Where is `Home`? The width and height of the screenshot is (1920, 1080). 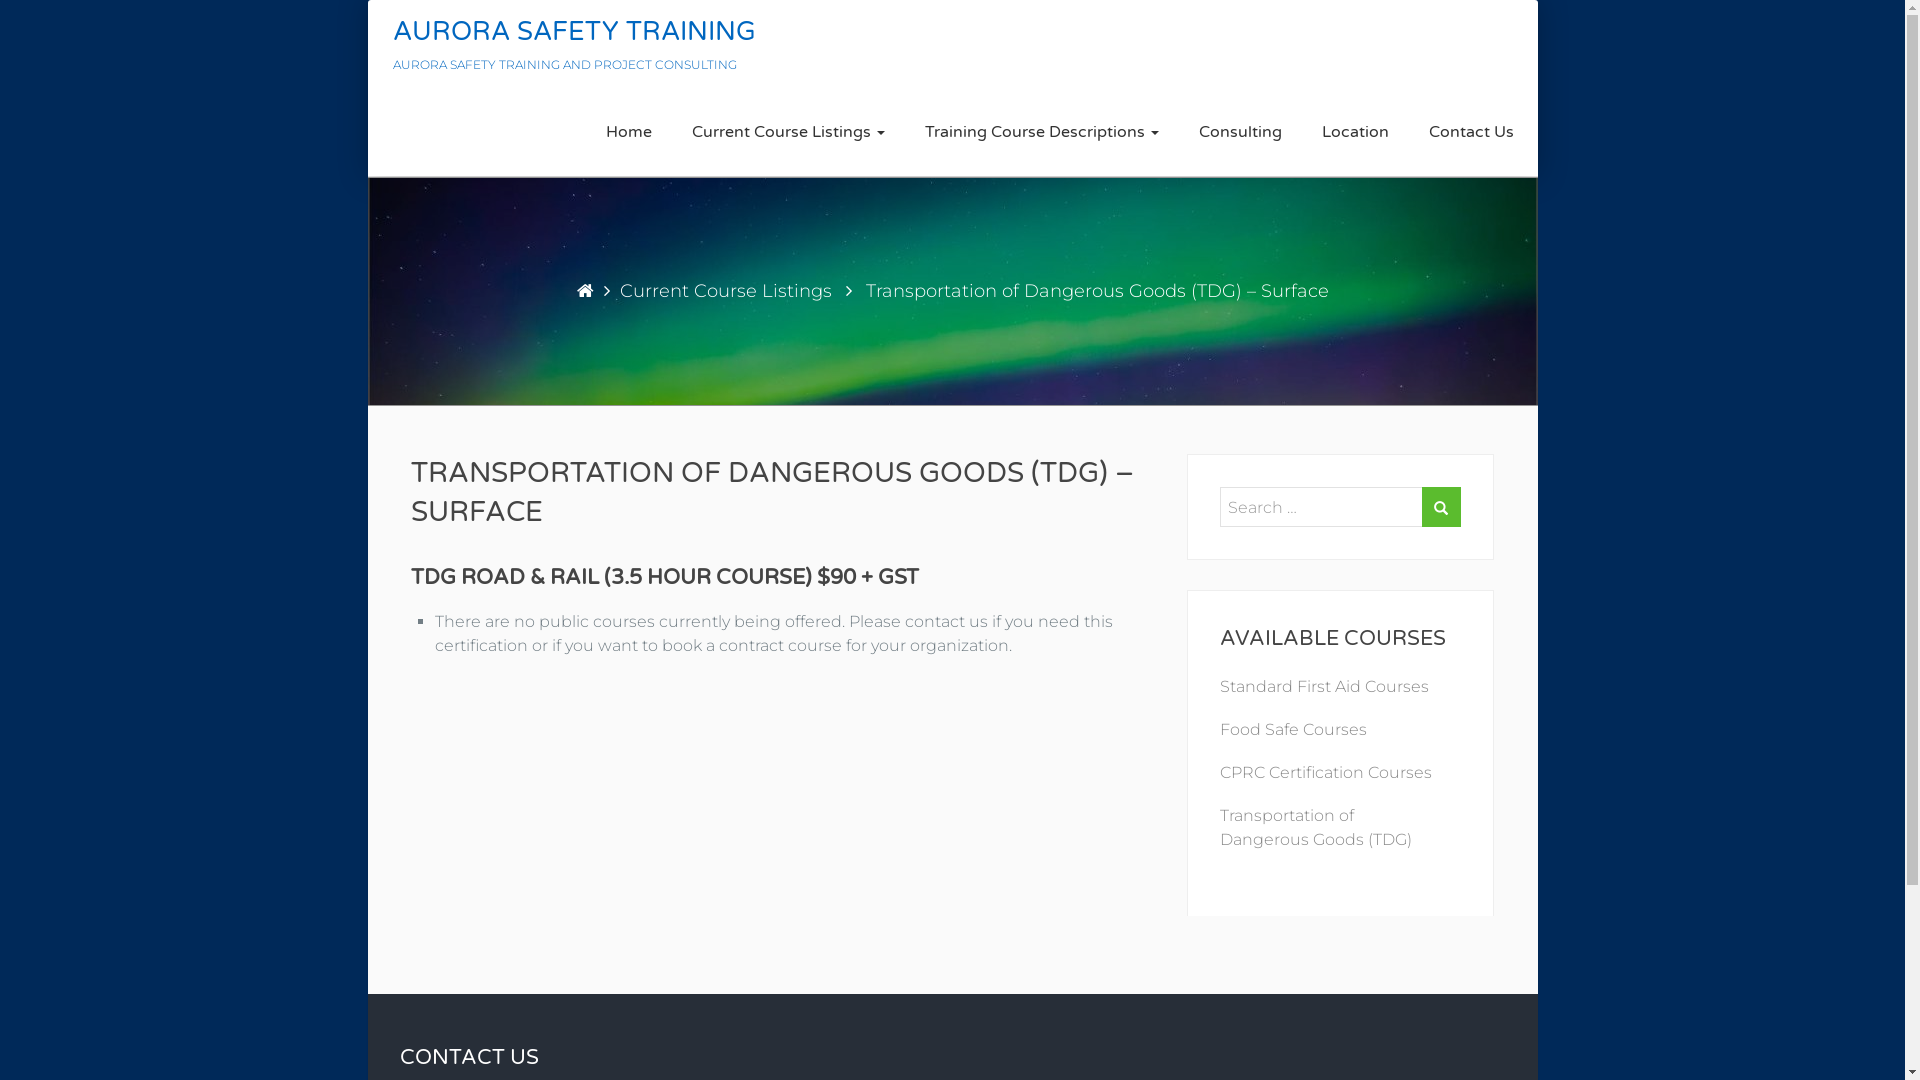
Home is located at coordinates (628, 132).